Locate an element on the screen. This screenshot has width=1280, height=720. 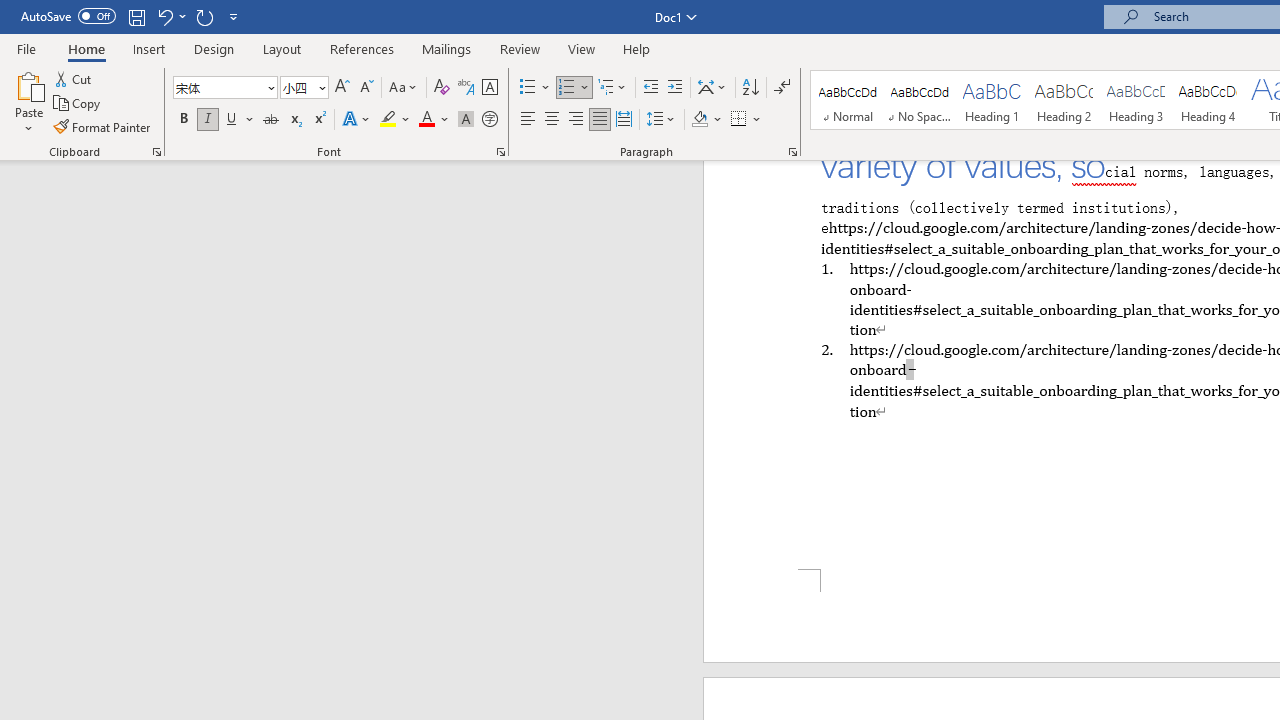
Heading 1 is located at coordinates (992, 100).